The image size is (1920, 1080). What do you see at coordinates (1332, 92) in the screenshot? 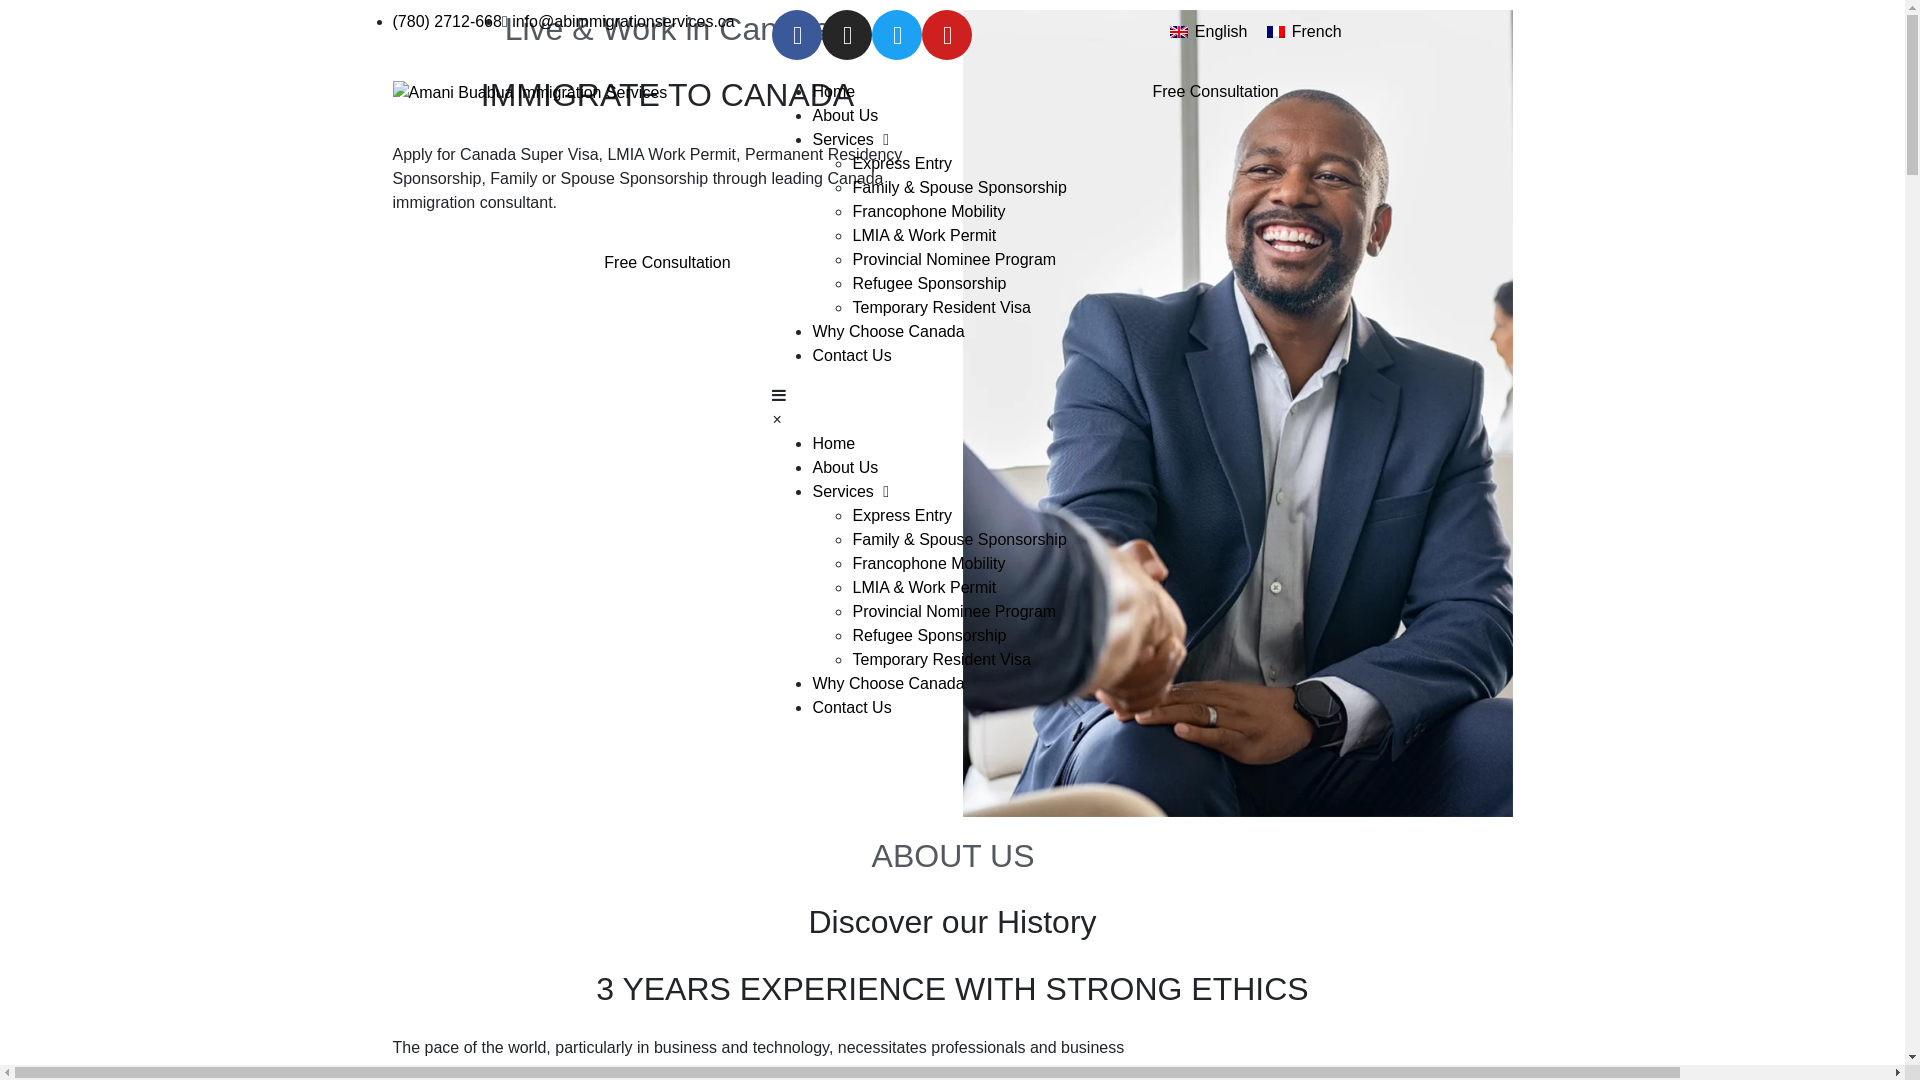
I see `Free Consultation` at bounding box center [1332, 92].